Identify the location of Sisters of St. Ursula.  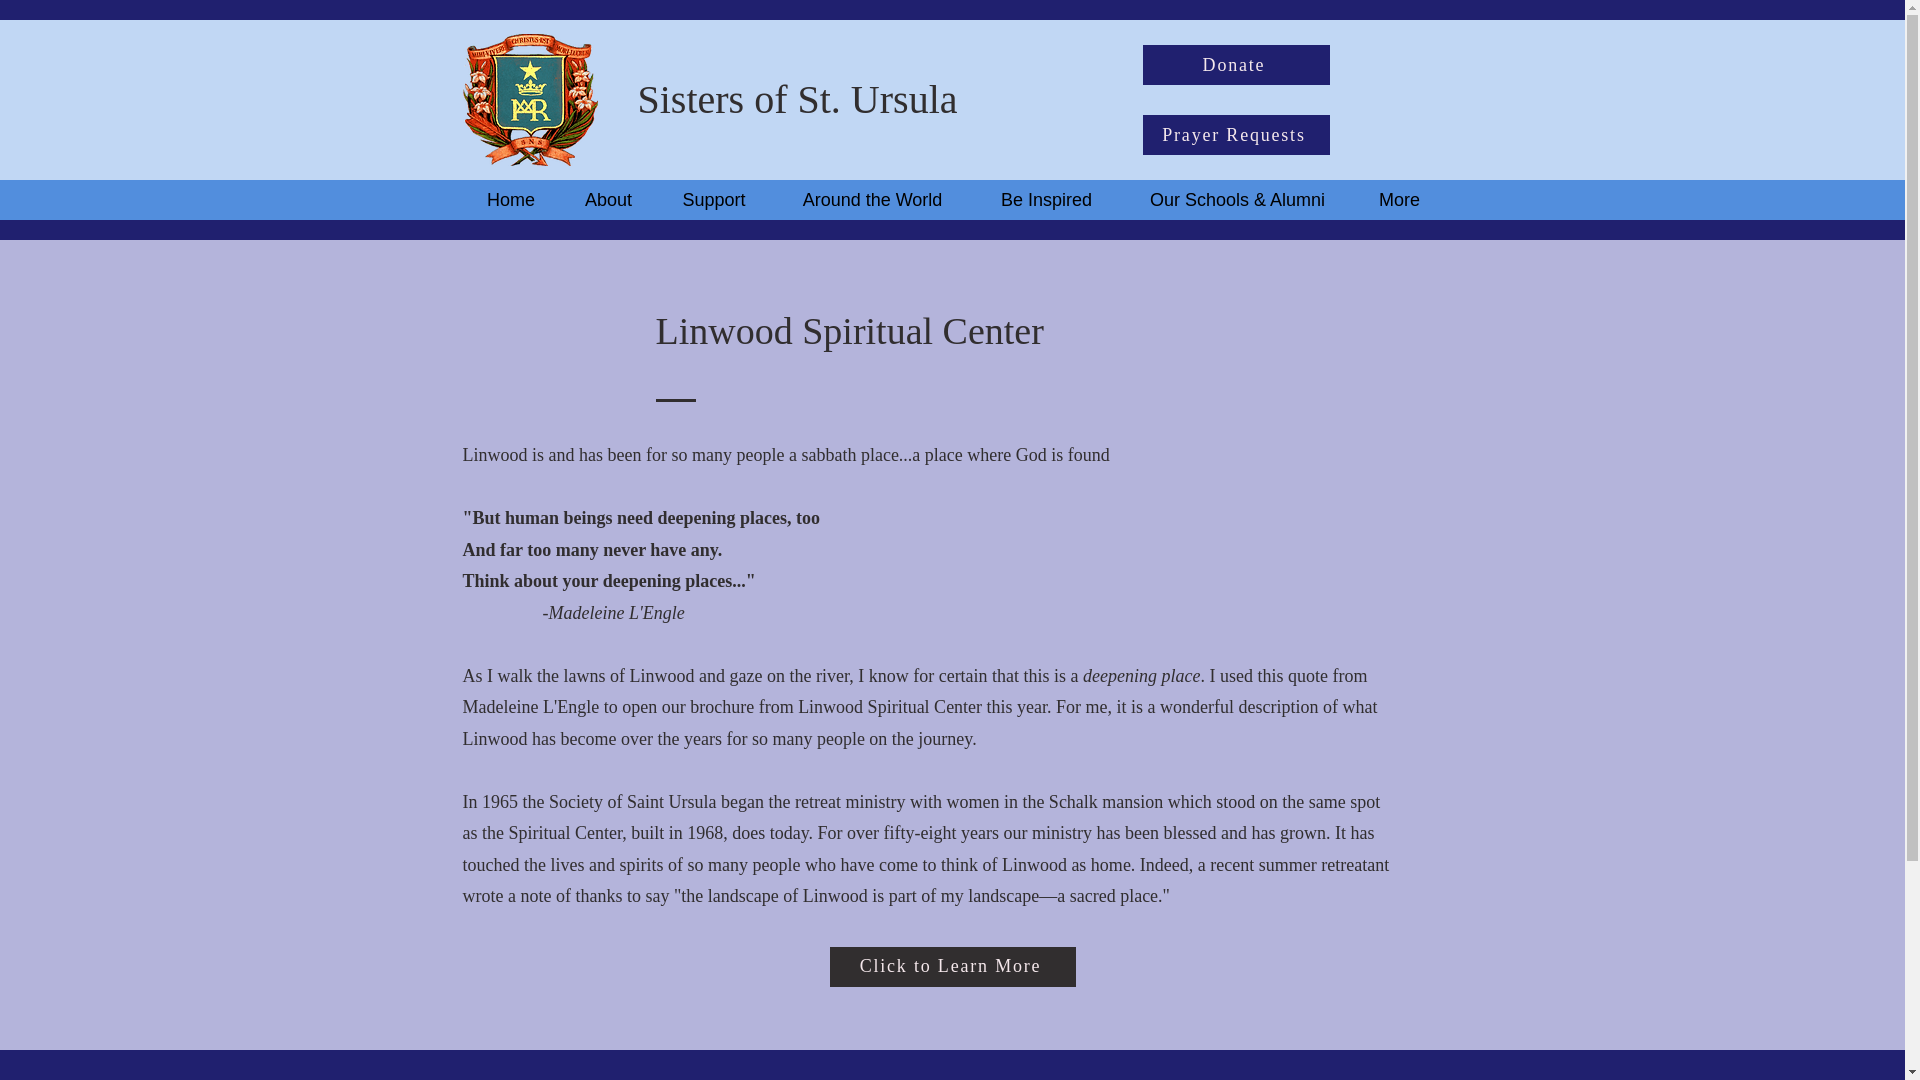
(798, 99).